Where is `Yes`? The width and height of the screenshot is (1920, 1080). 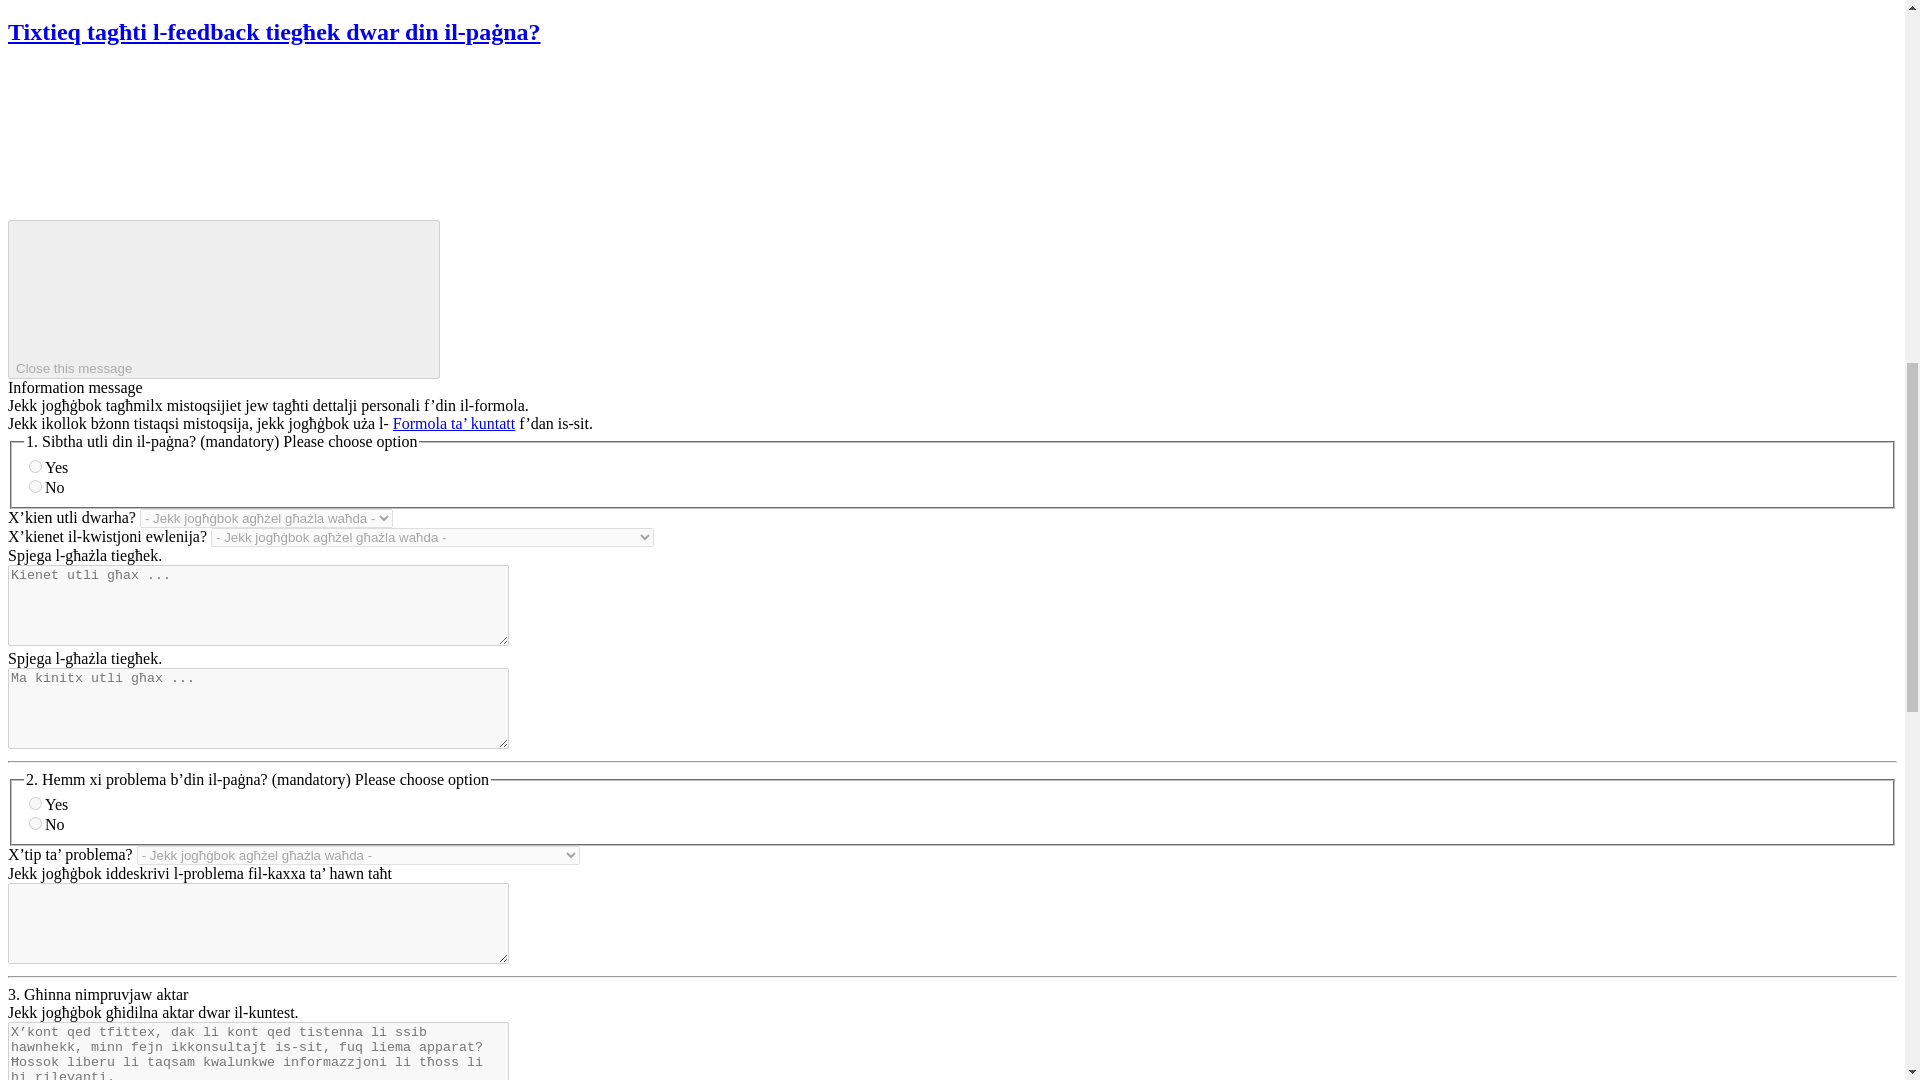 Yes is located at coordinates (35, 804).